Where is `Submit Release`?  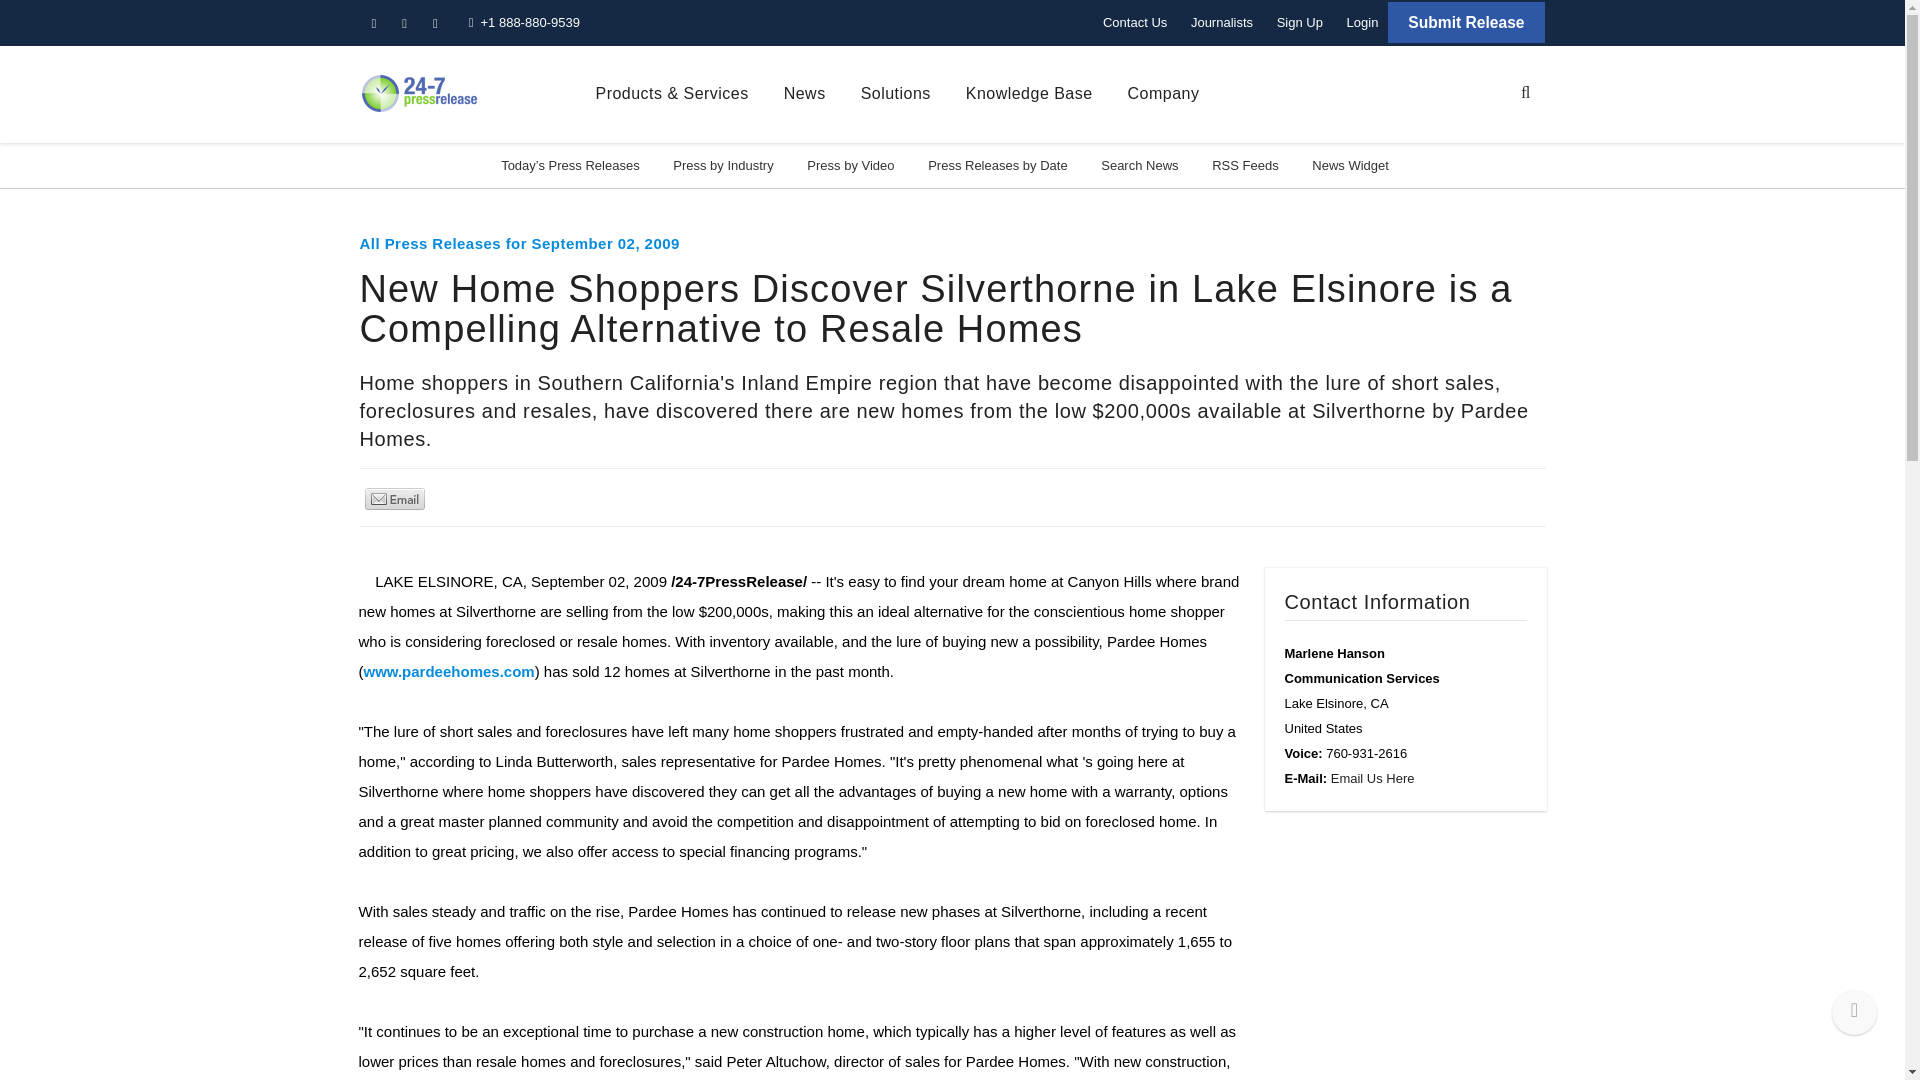 Submit Release is located at coordinates (1466, 22).